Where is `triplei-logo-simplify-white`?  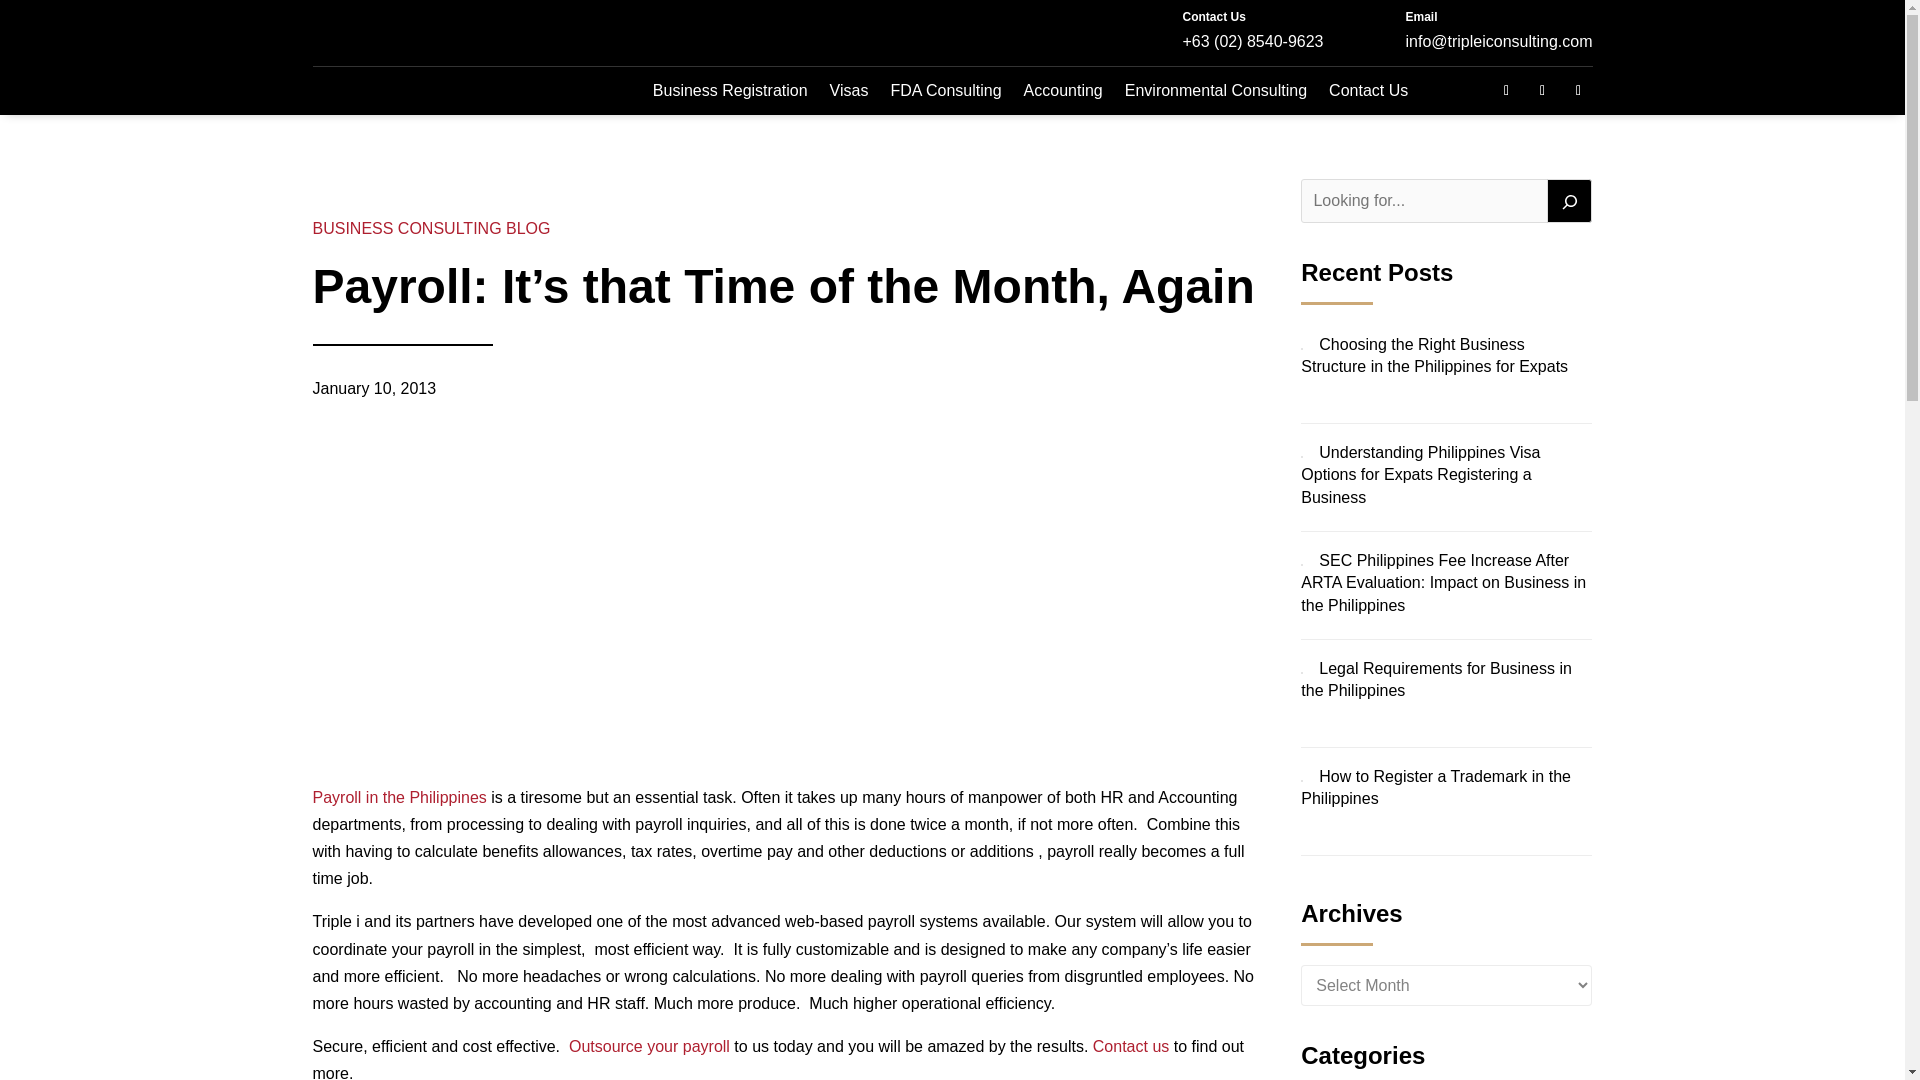 triplei-logo-simplify-white is located at coordinates (436, 32).